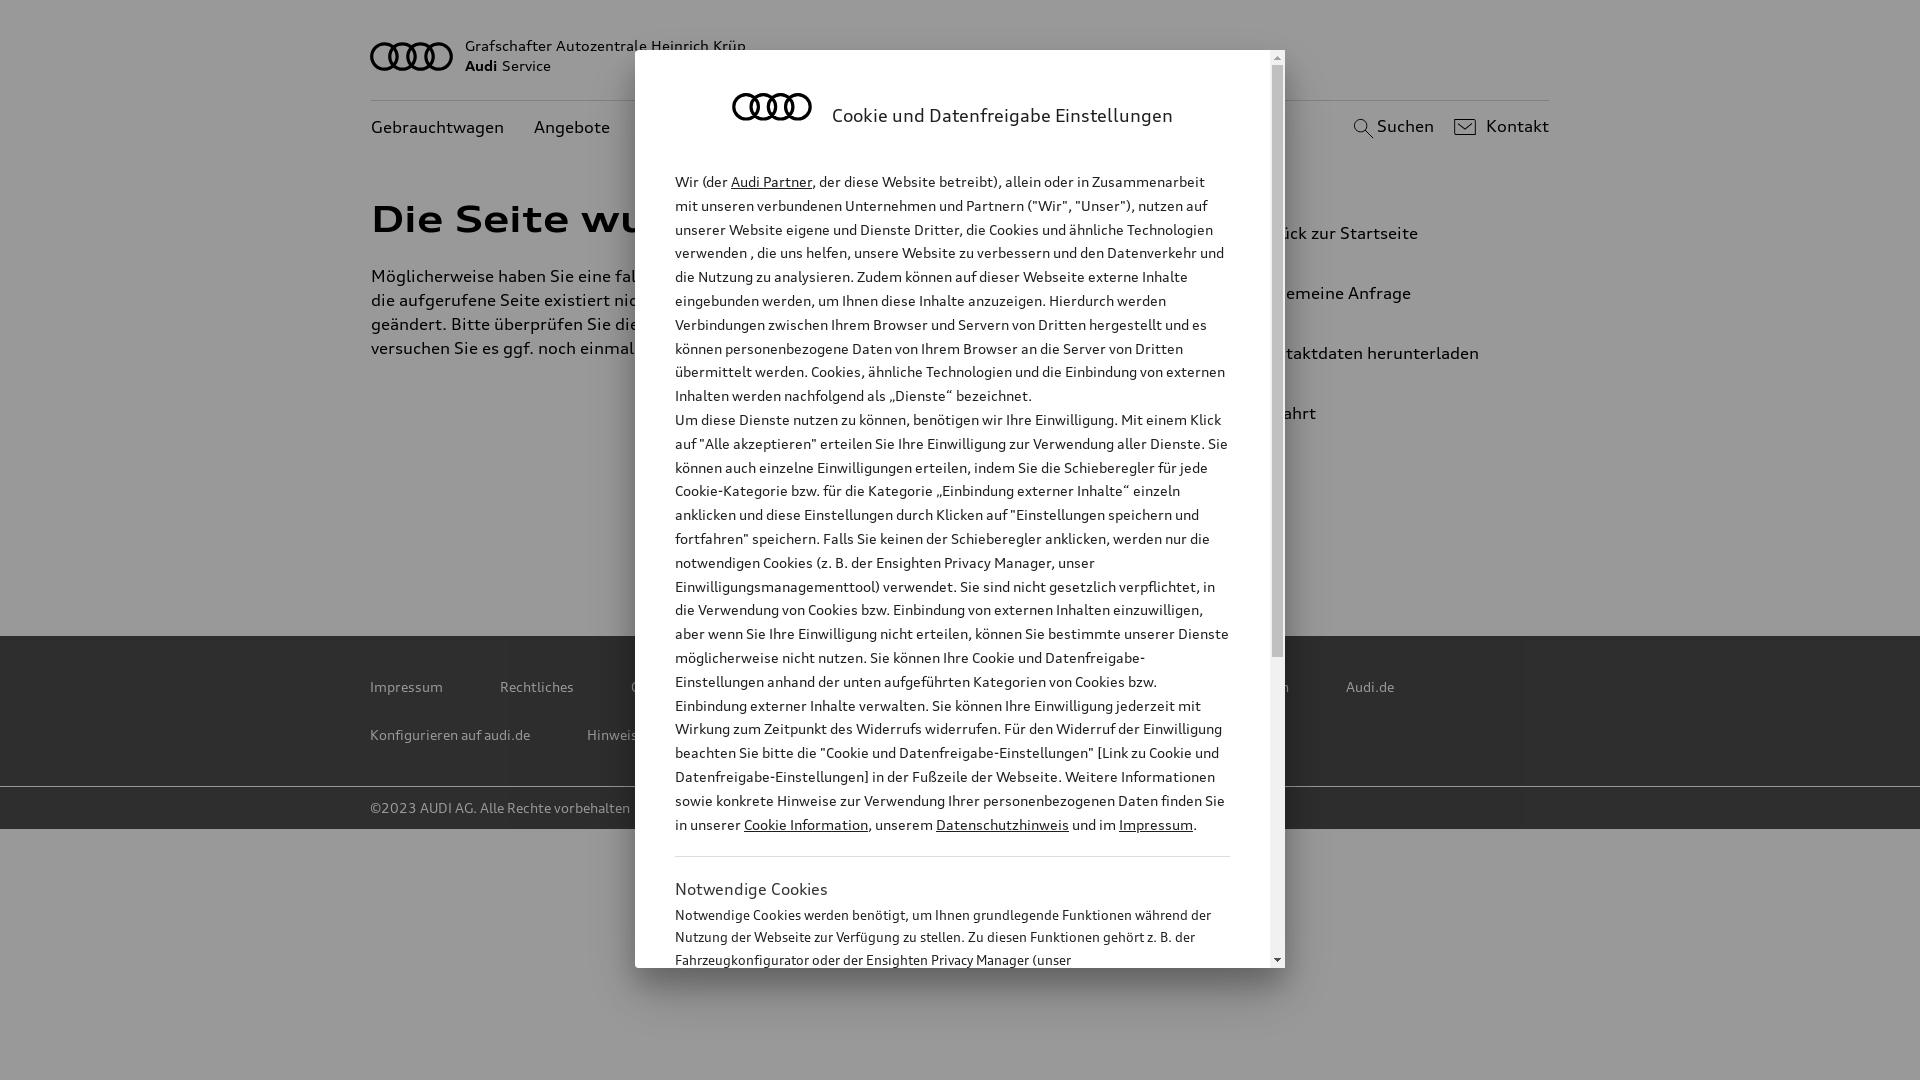  I want to click on Anfahrt, so click(1384, 413).